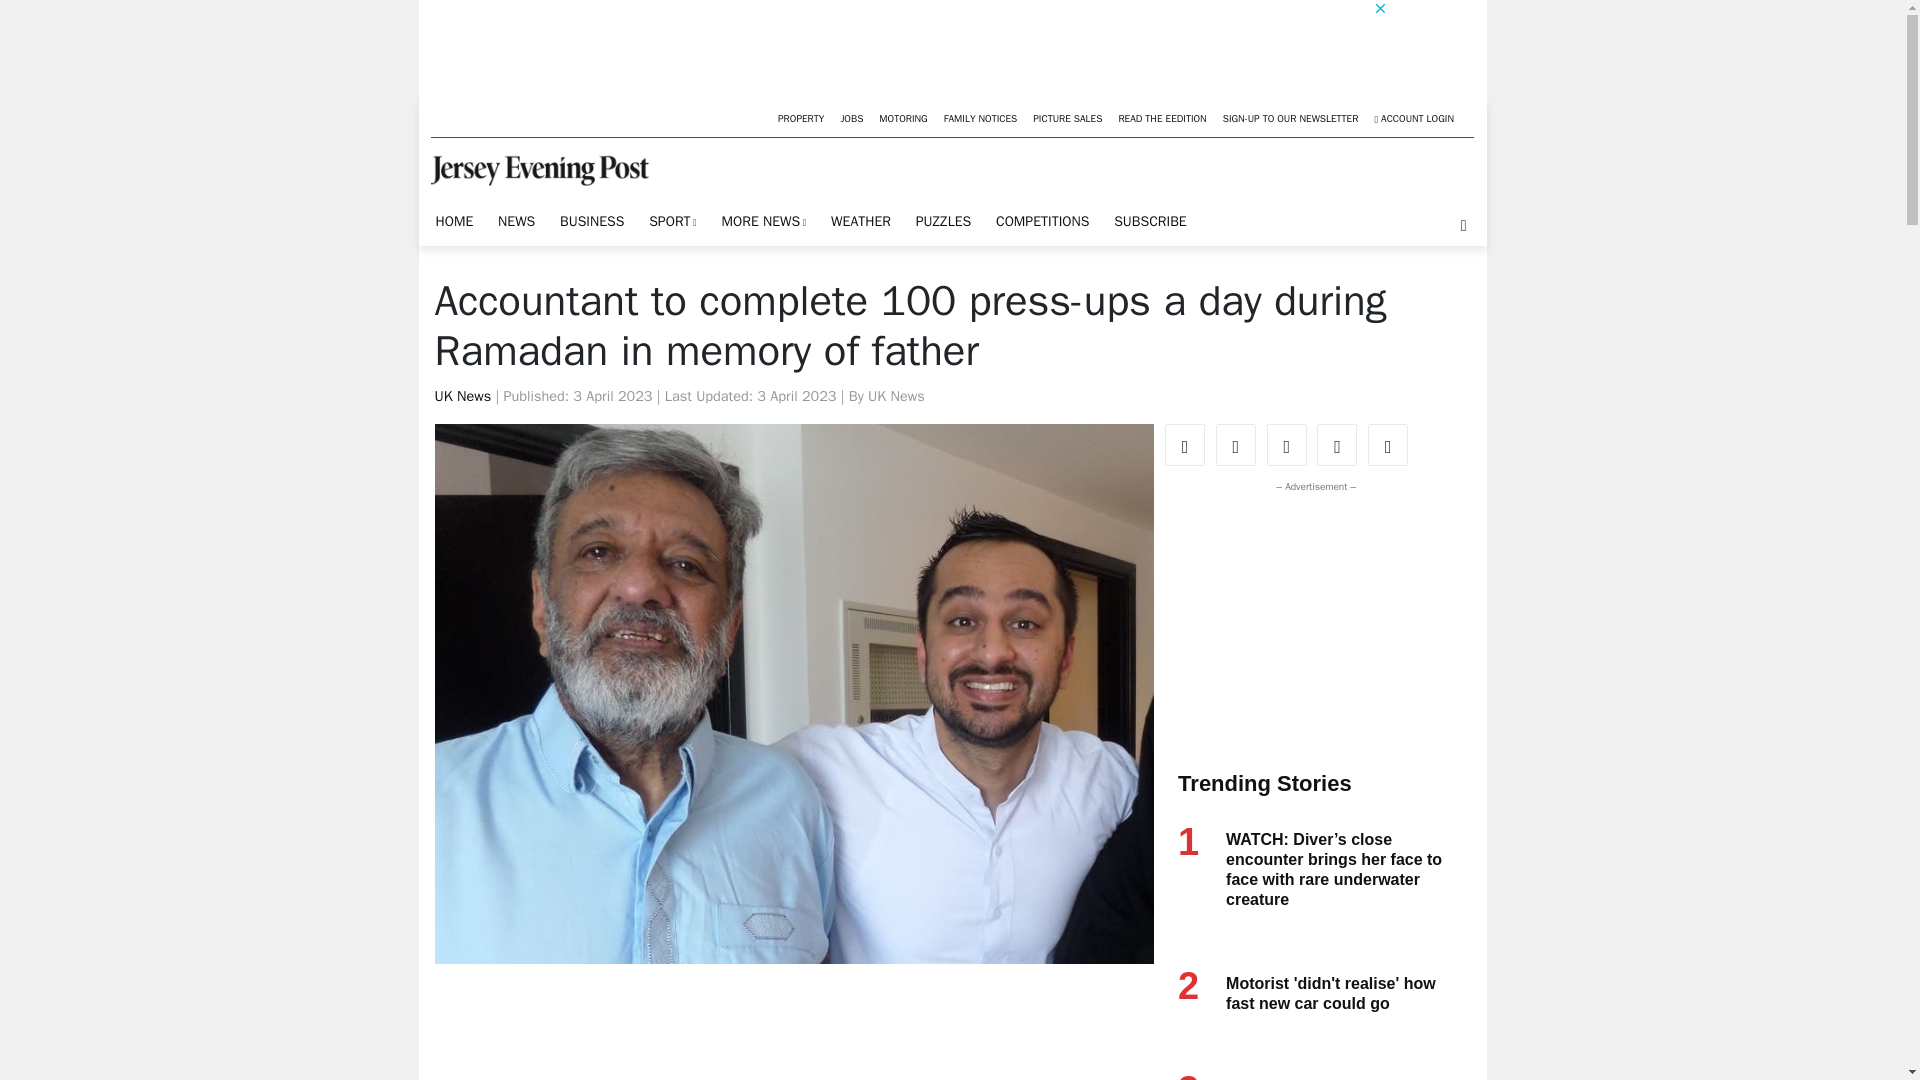 This screenshot has height=1080, width=1920. I want to click on HOME, so click(454, 221).